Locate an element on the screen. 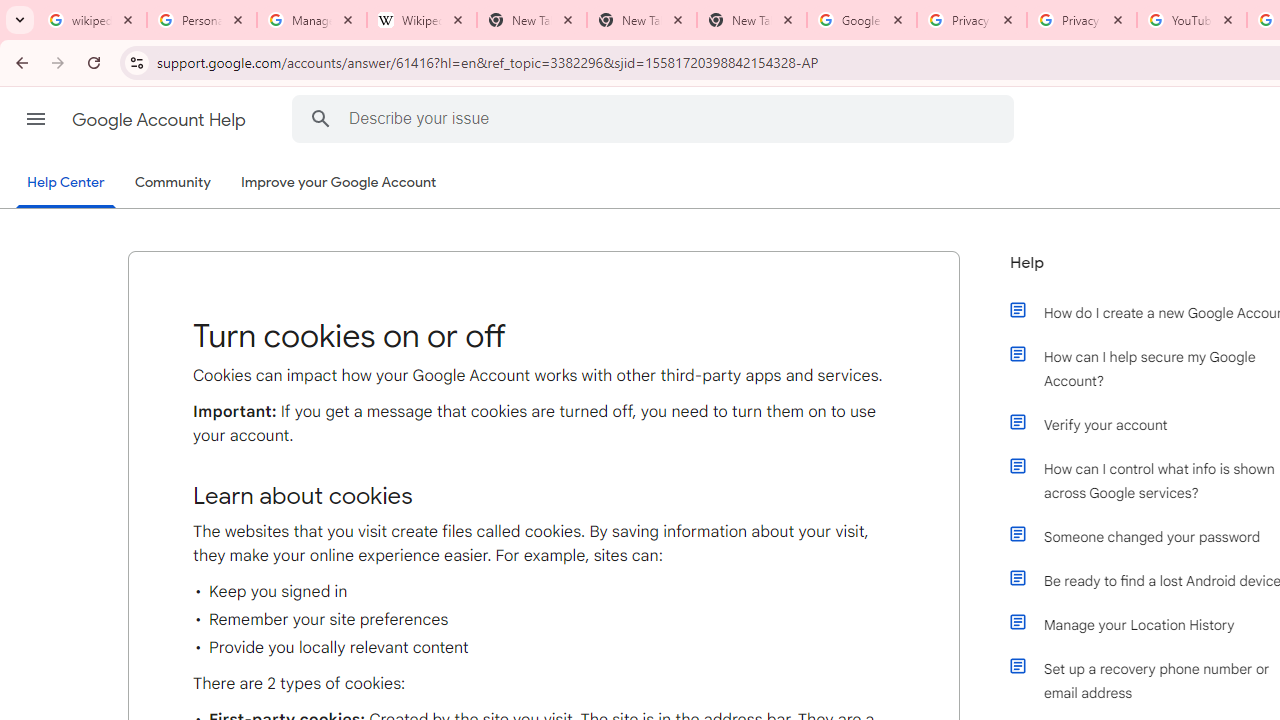 The width and height of the screenshot is (1280, 720). Google Drive: Sign-in is located at coordinates (861, 20).